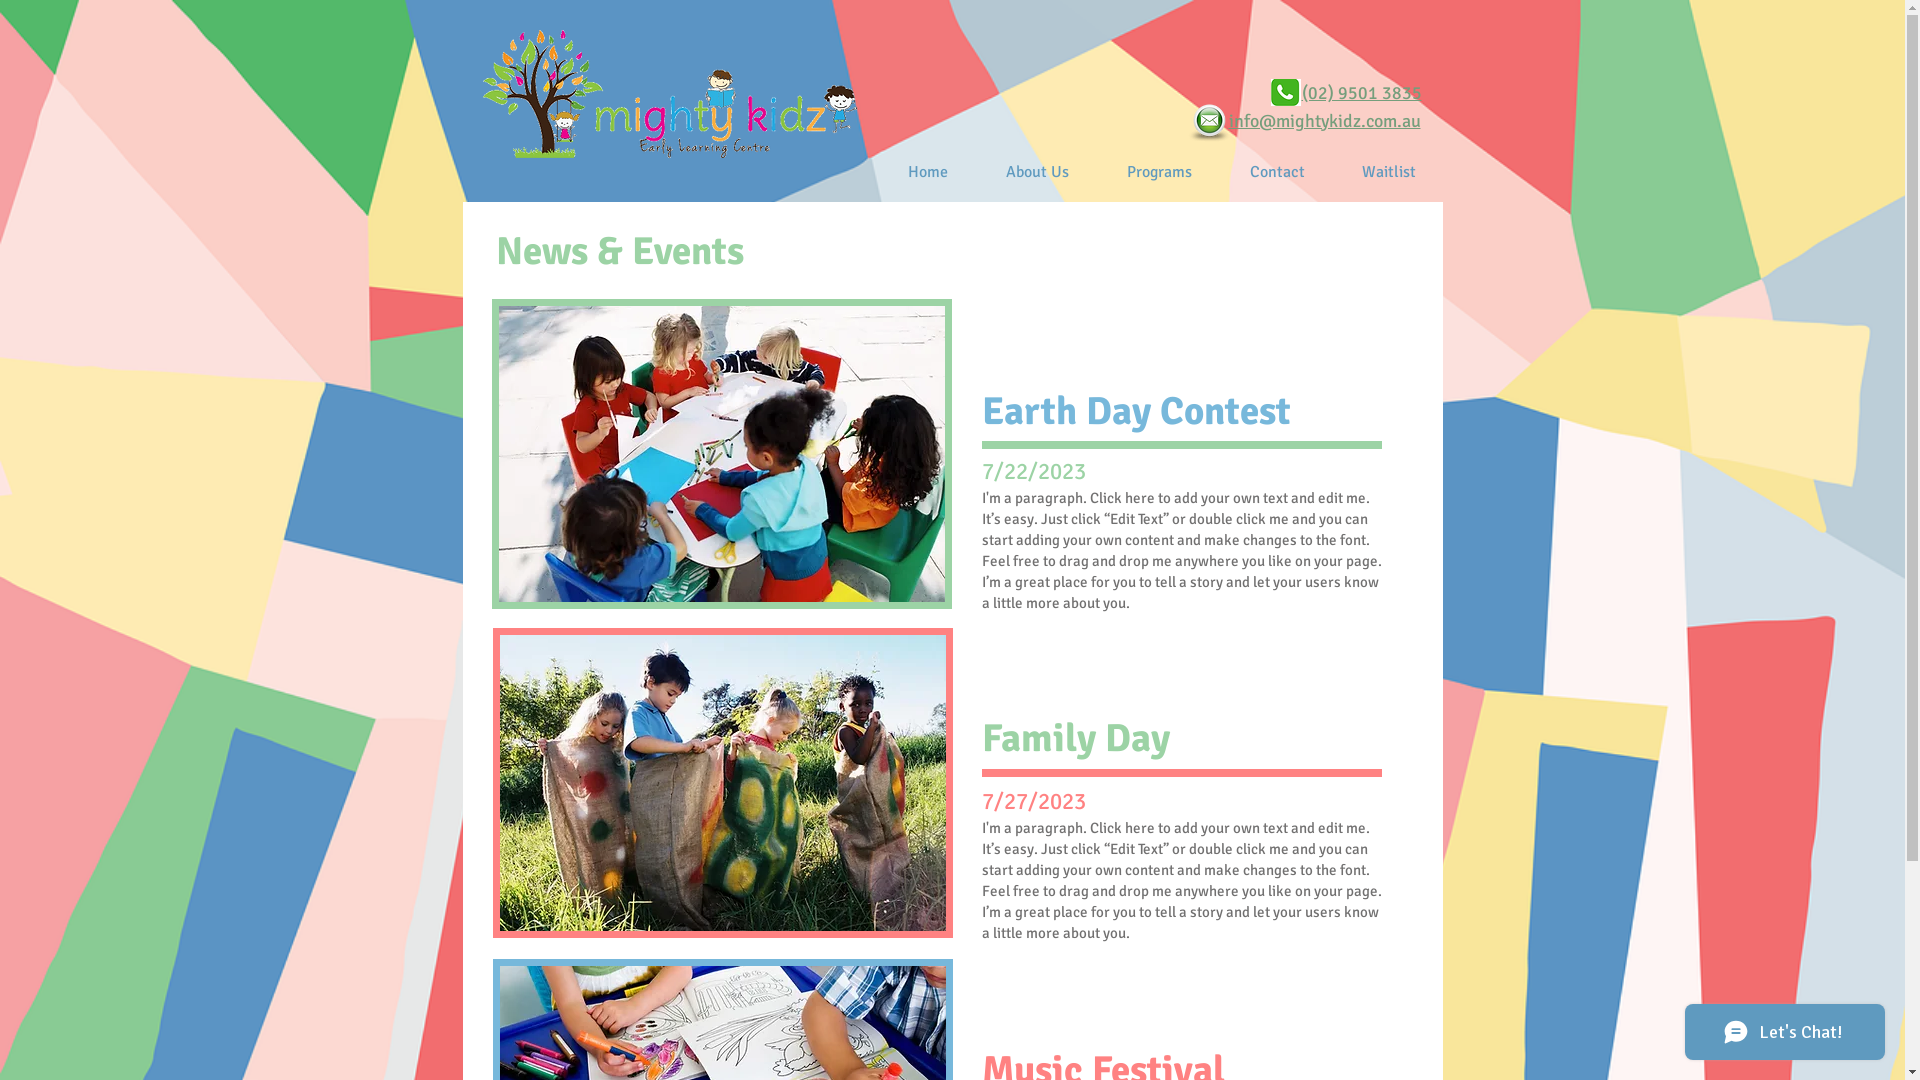  I want to click on (02) 9501 3835, so click(1362, 93).